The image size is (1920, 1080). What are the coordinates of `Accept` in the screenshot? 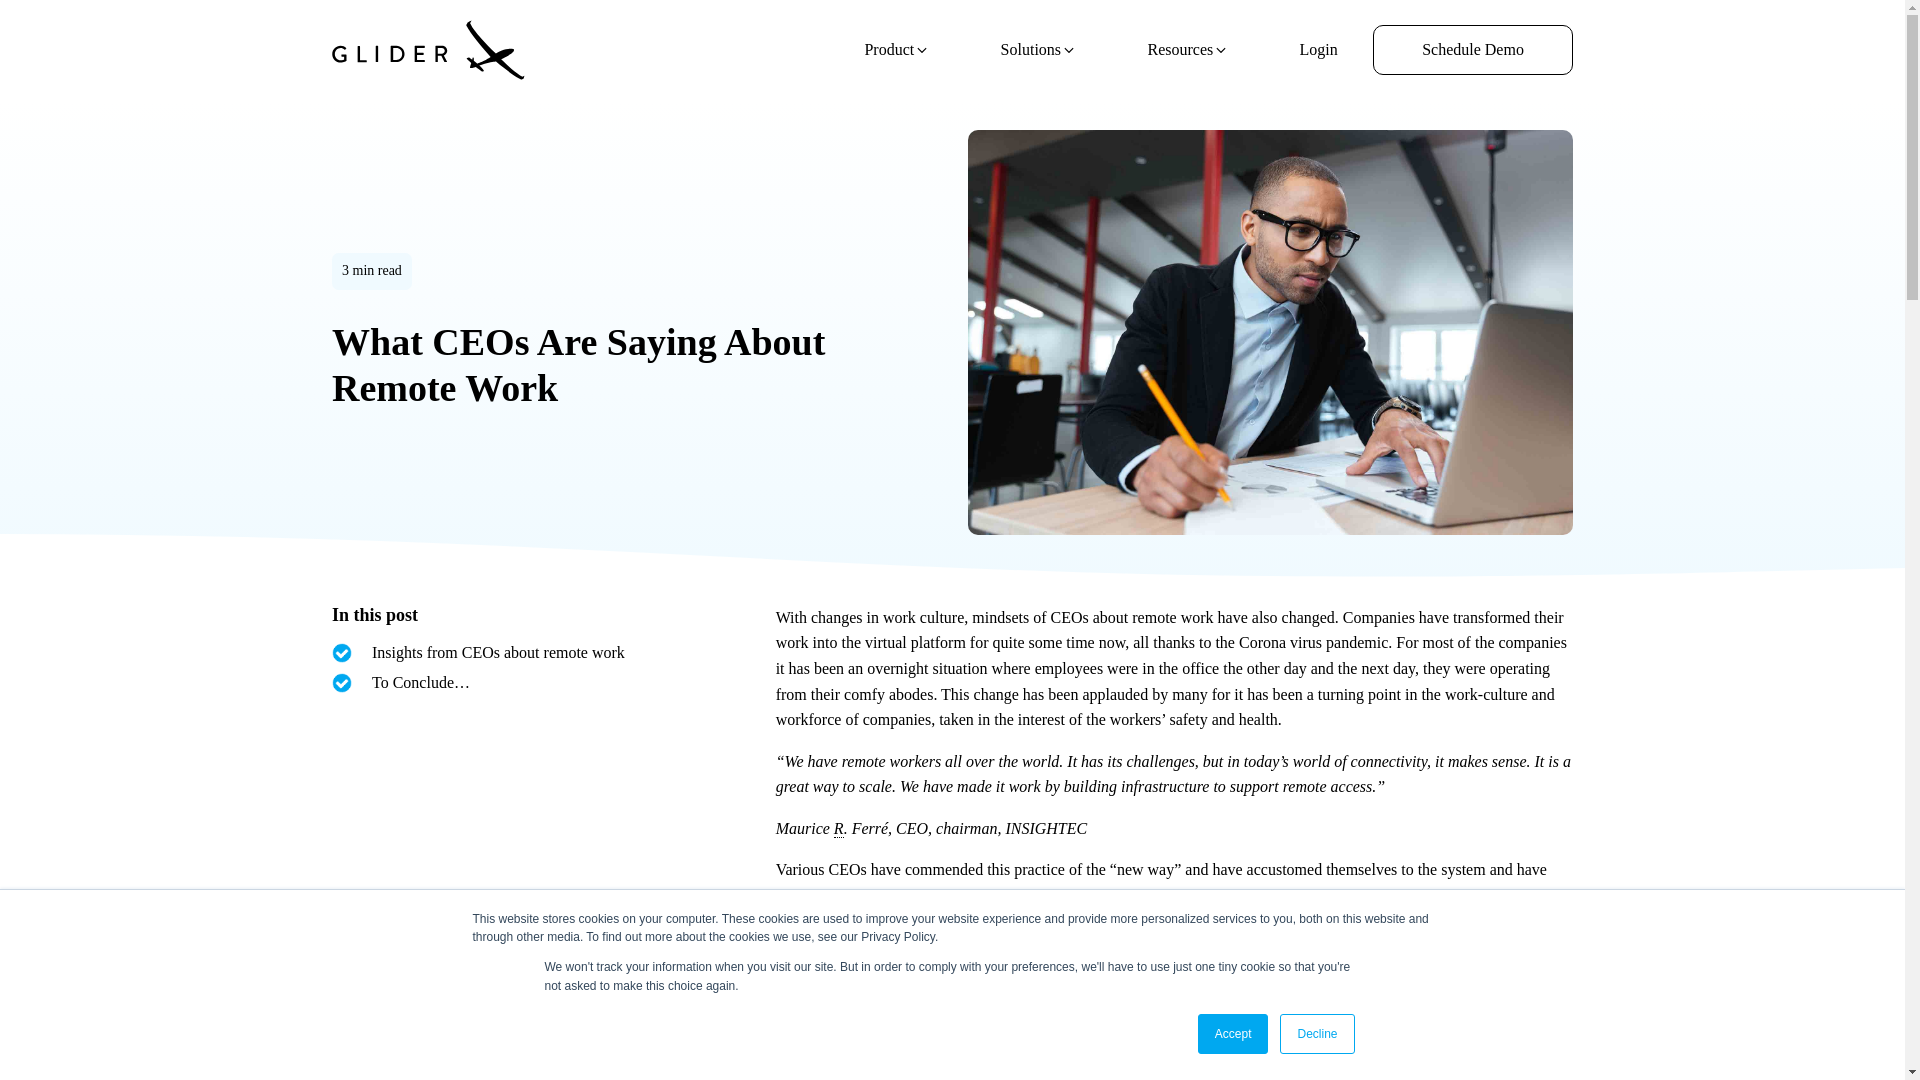 It's located at (1234, 1034).